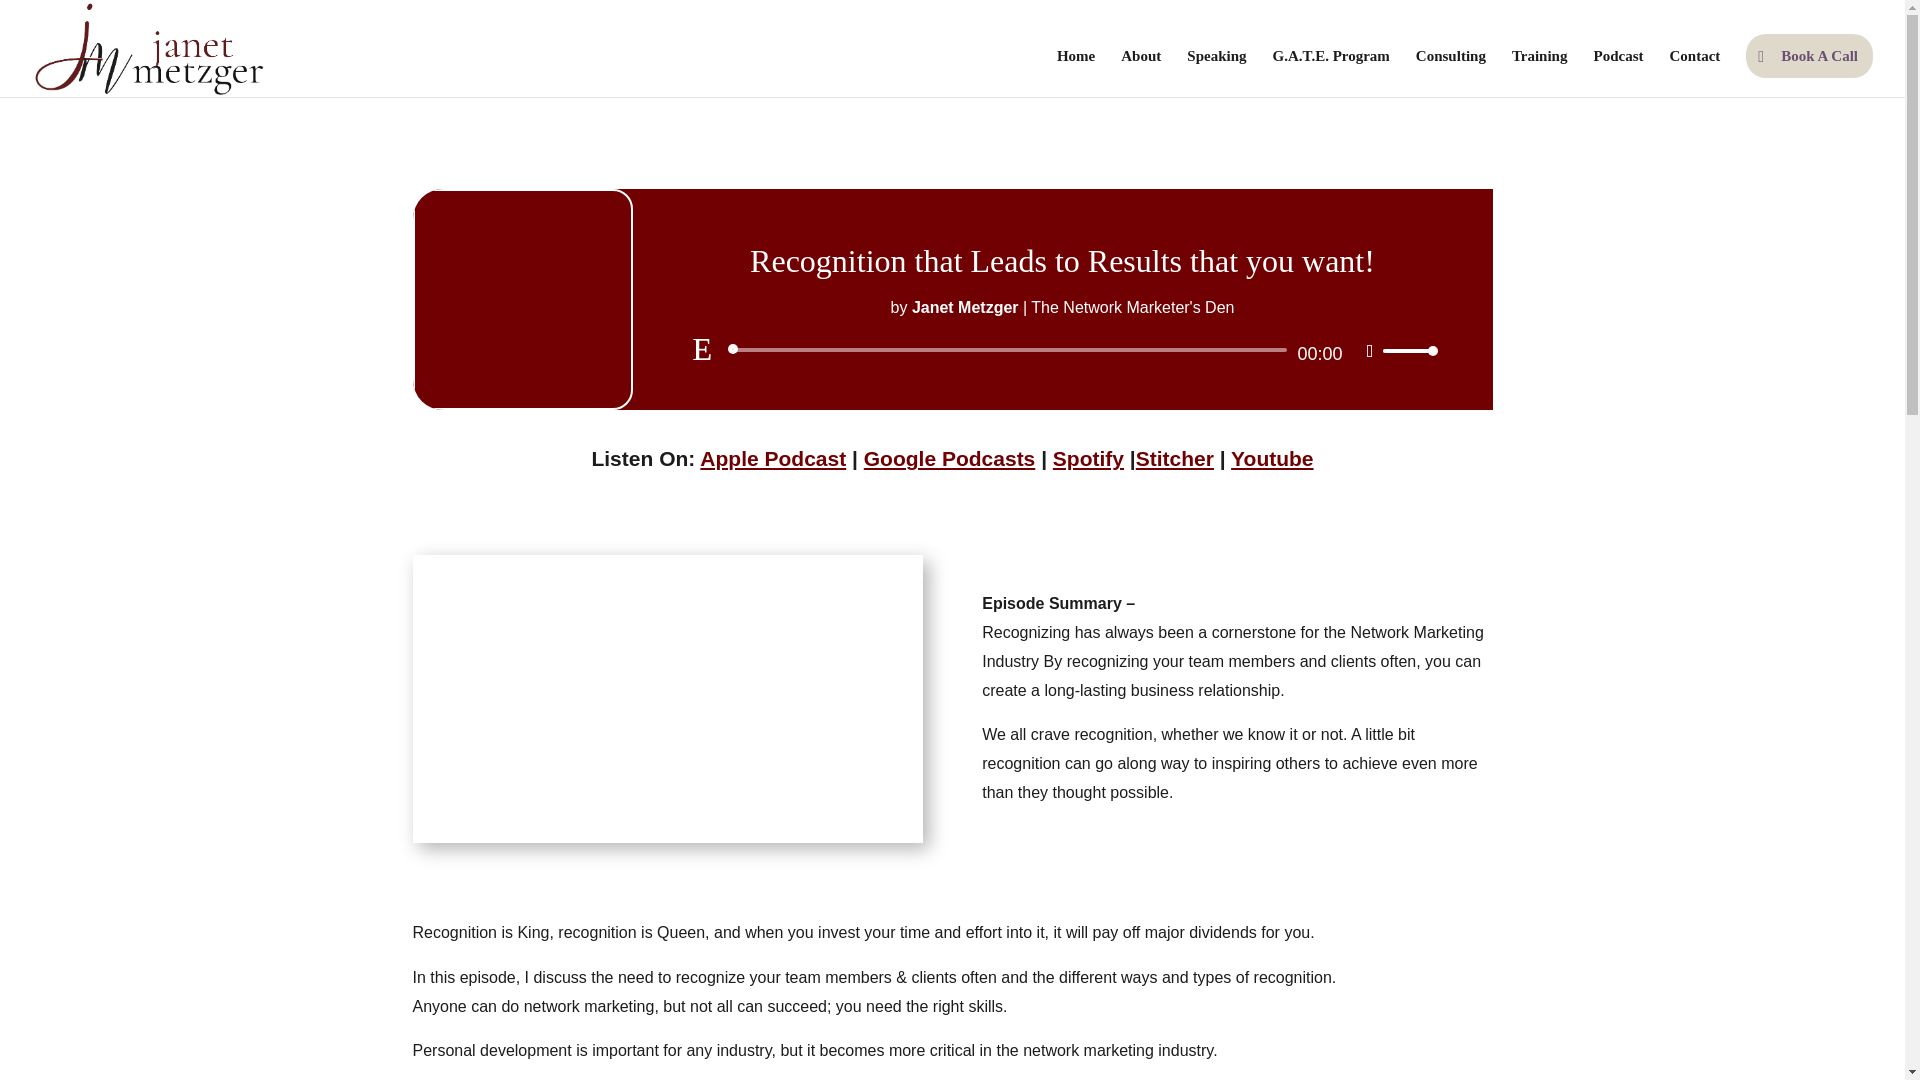 The height and width of the screenshot is (1080, 1920). I want to click on Youtube, so click(1272, 458).